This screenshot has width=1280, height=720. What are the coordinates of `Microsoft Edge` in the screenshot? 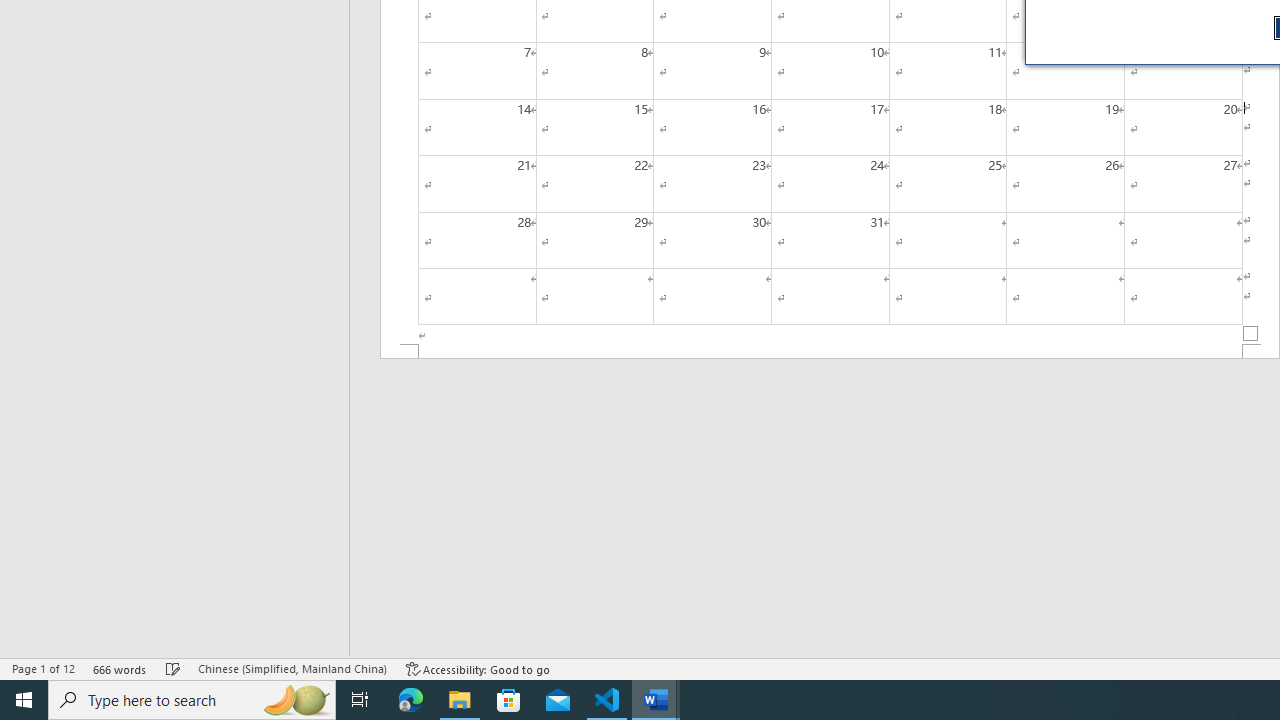 It's located at (411, 700).